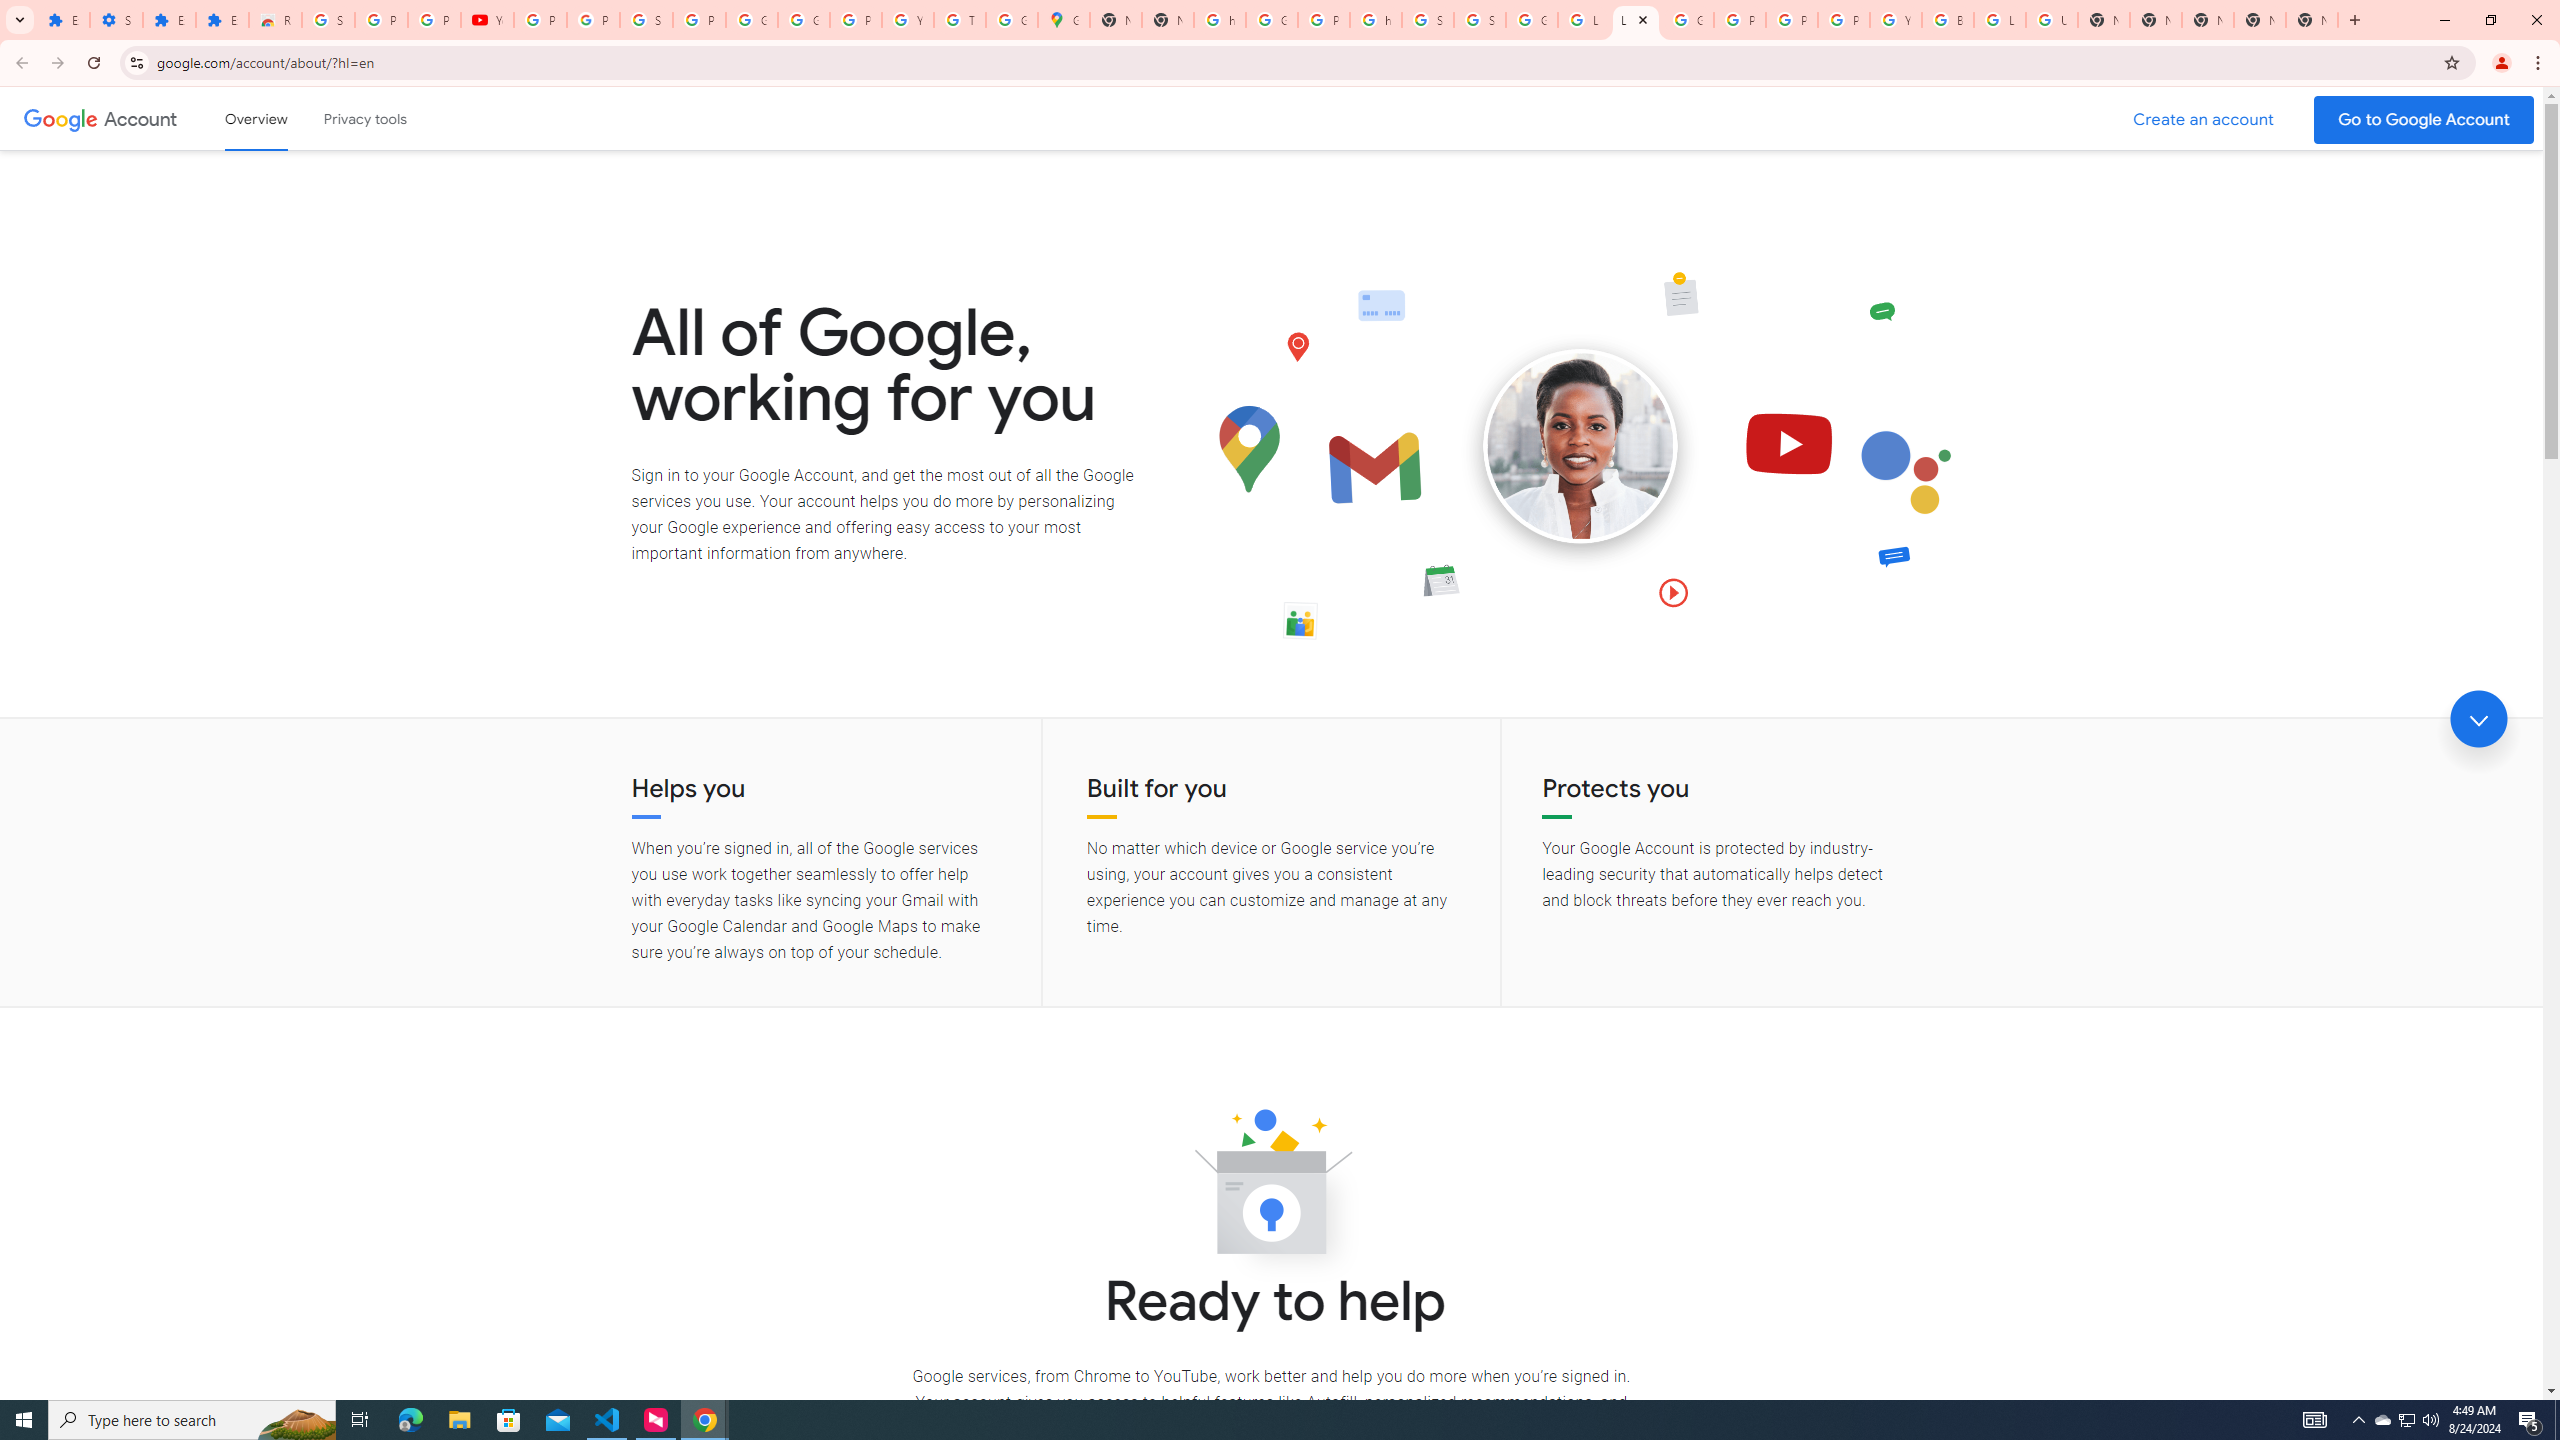 The height and width of the screenshot is (1440, 2560). Describe the element at coordinates (1271, 1188) in the screenshot. I see `Ready to help` at that location.